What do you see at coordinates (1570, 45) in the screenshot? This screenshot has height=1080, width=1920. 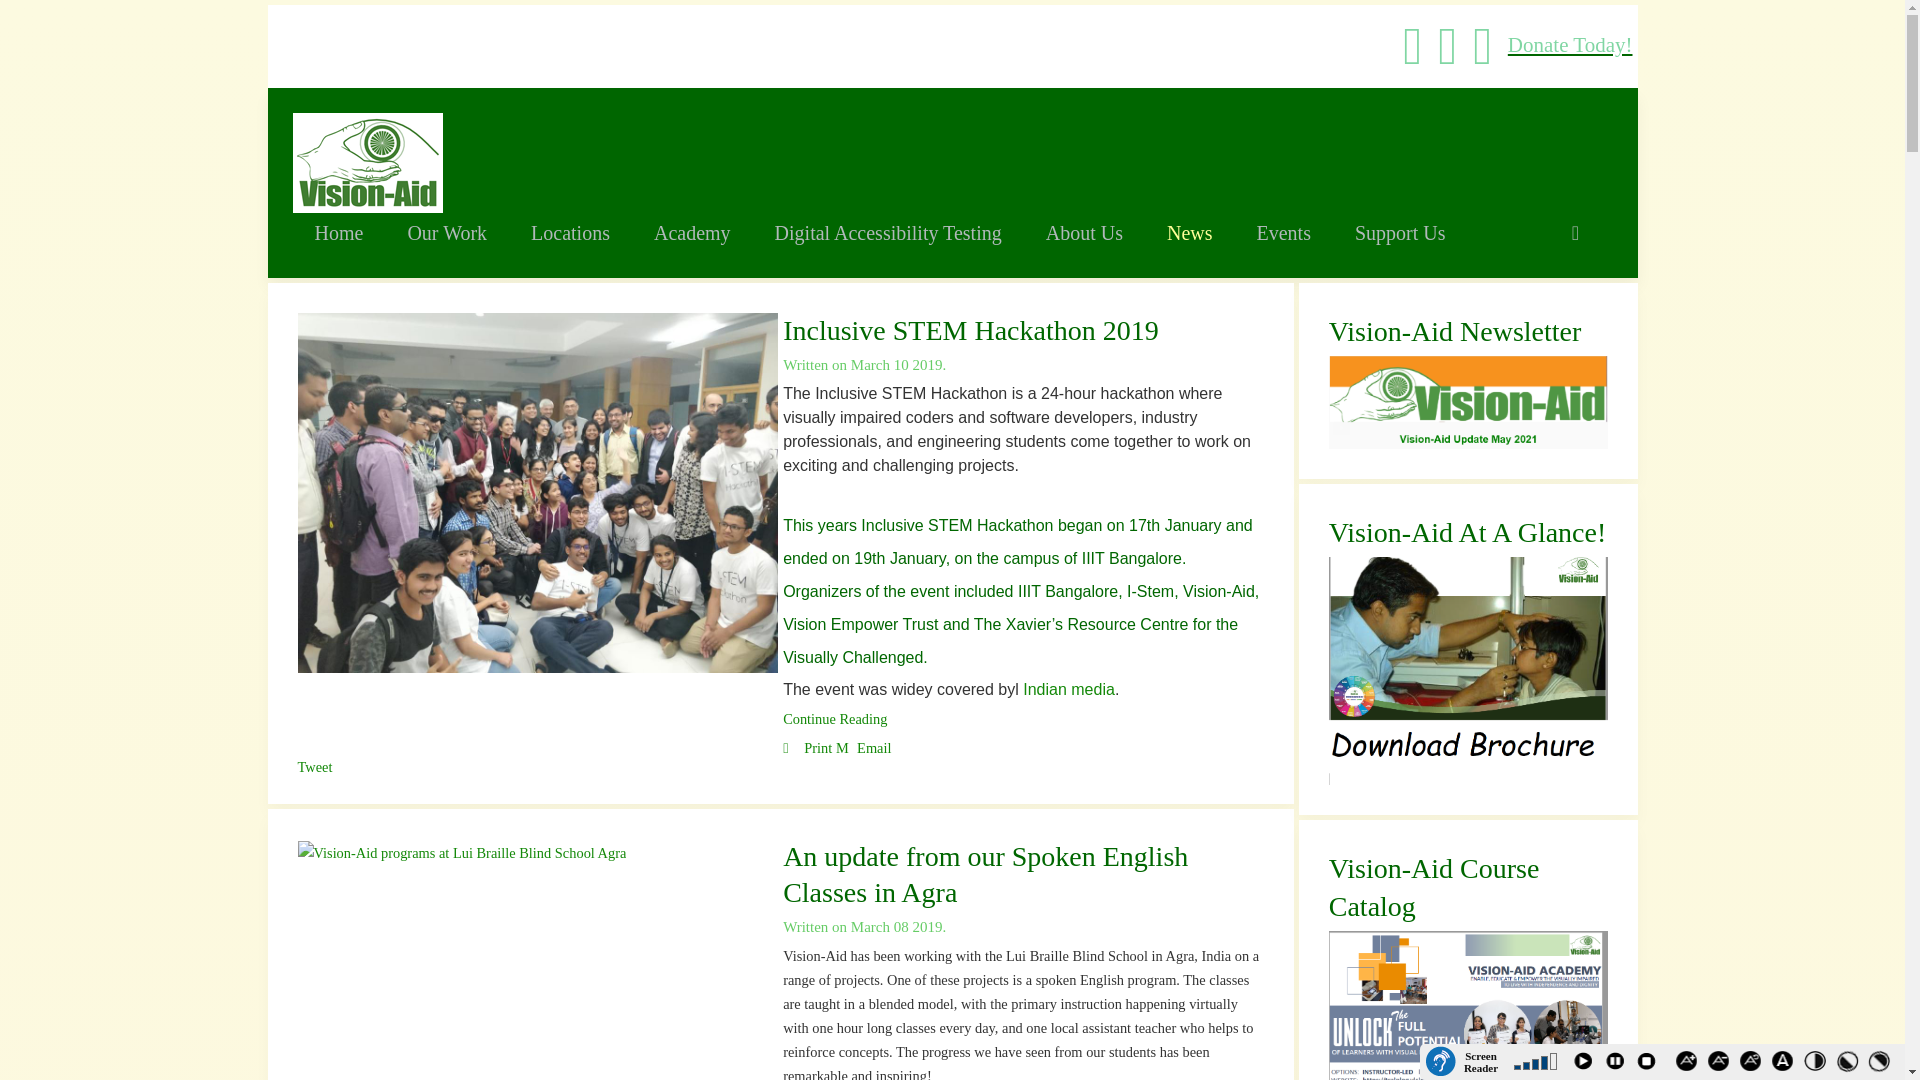 I see `Donate Today!` at bounding box center [1570, 45].